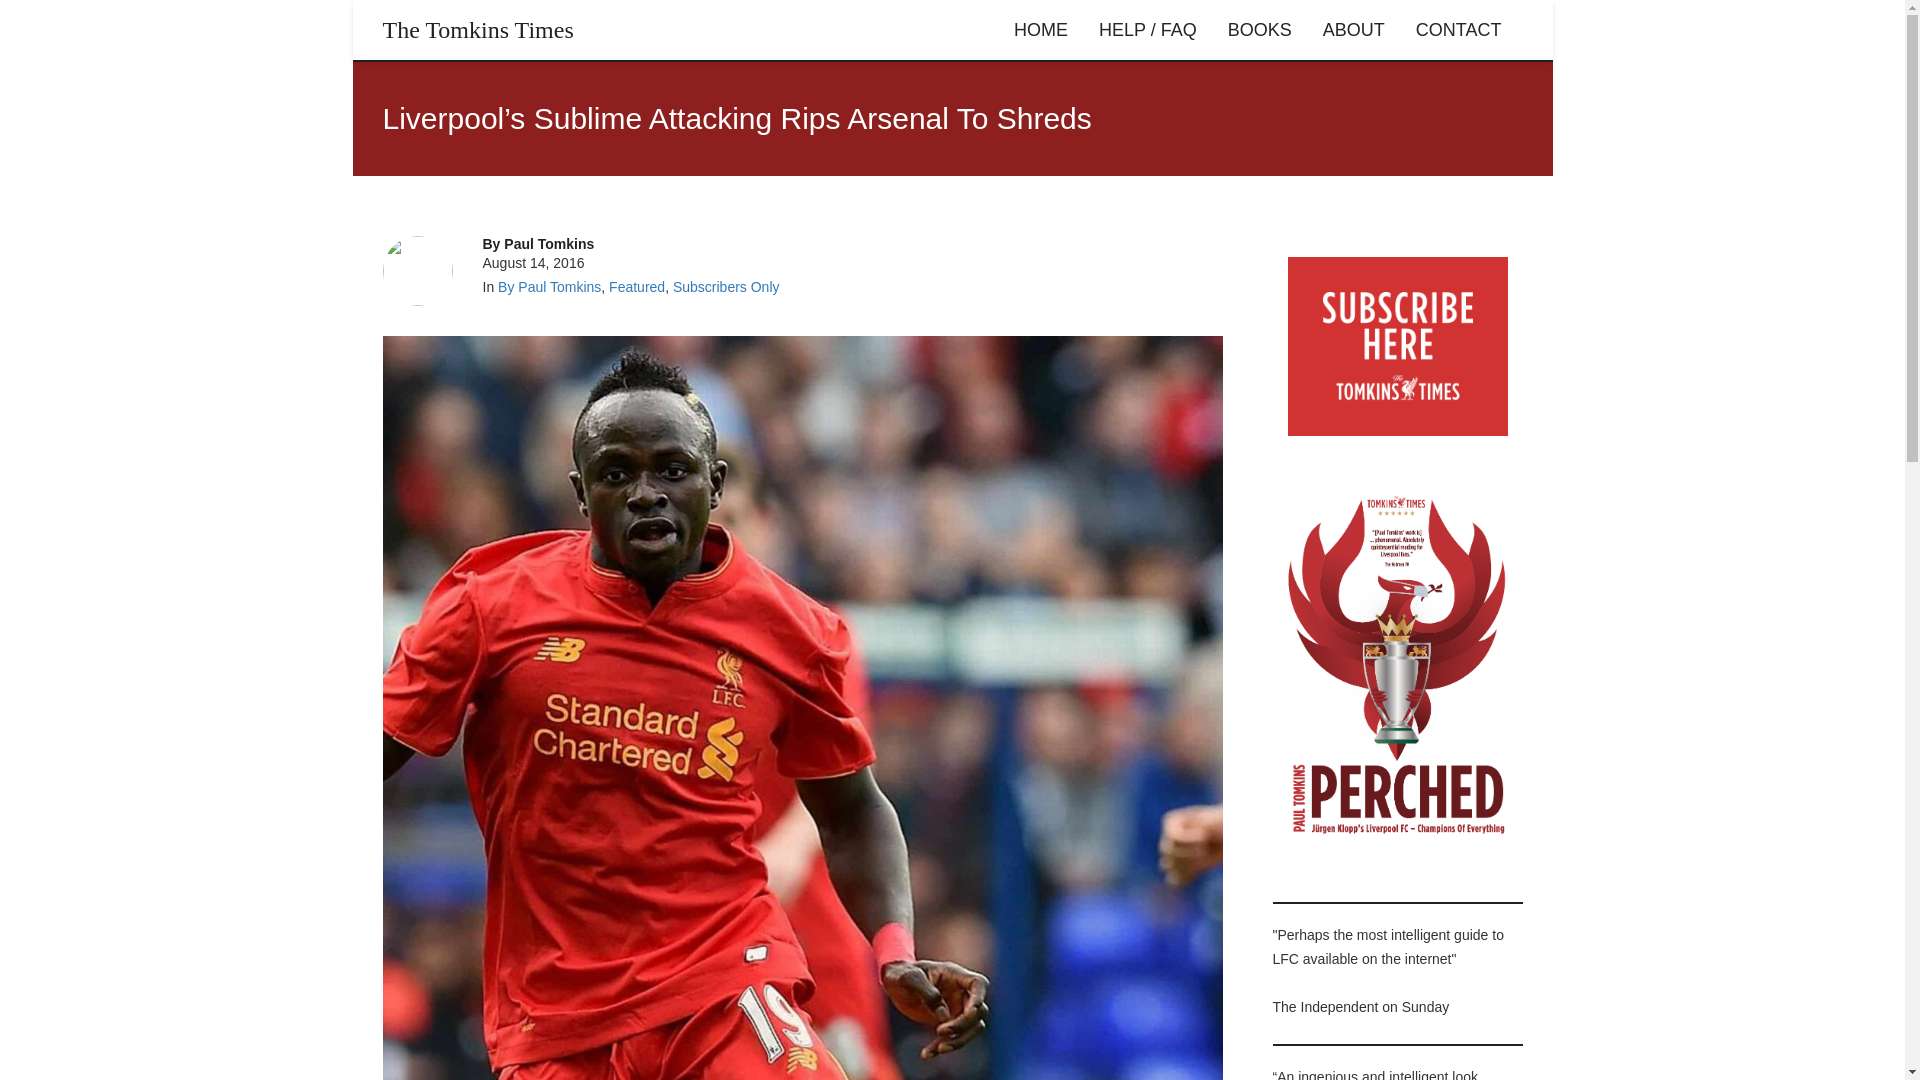 The width and height of the screenshot is (1920, 1080). I want to click on By Paul Tomkins, so click(548, 286).